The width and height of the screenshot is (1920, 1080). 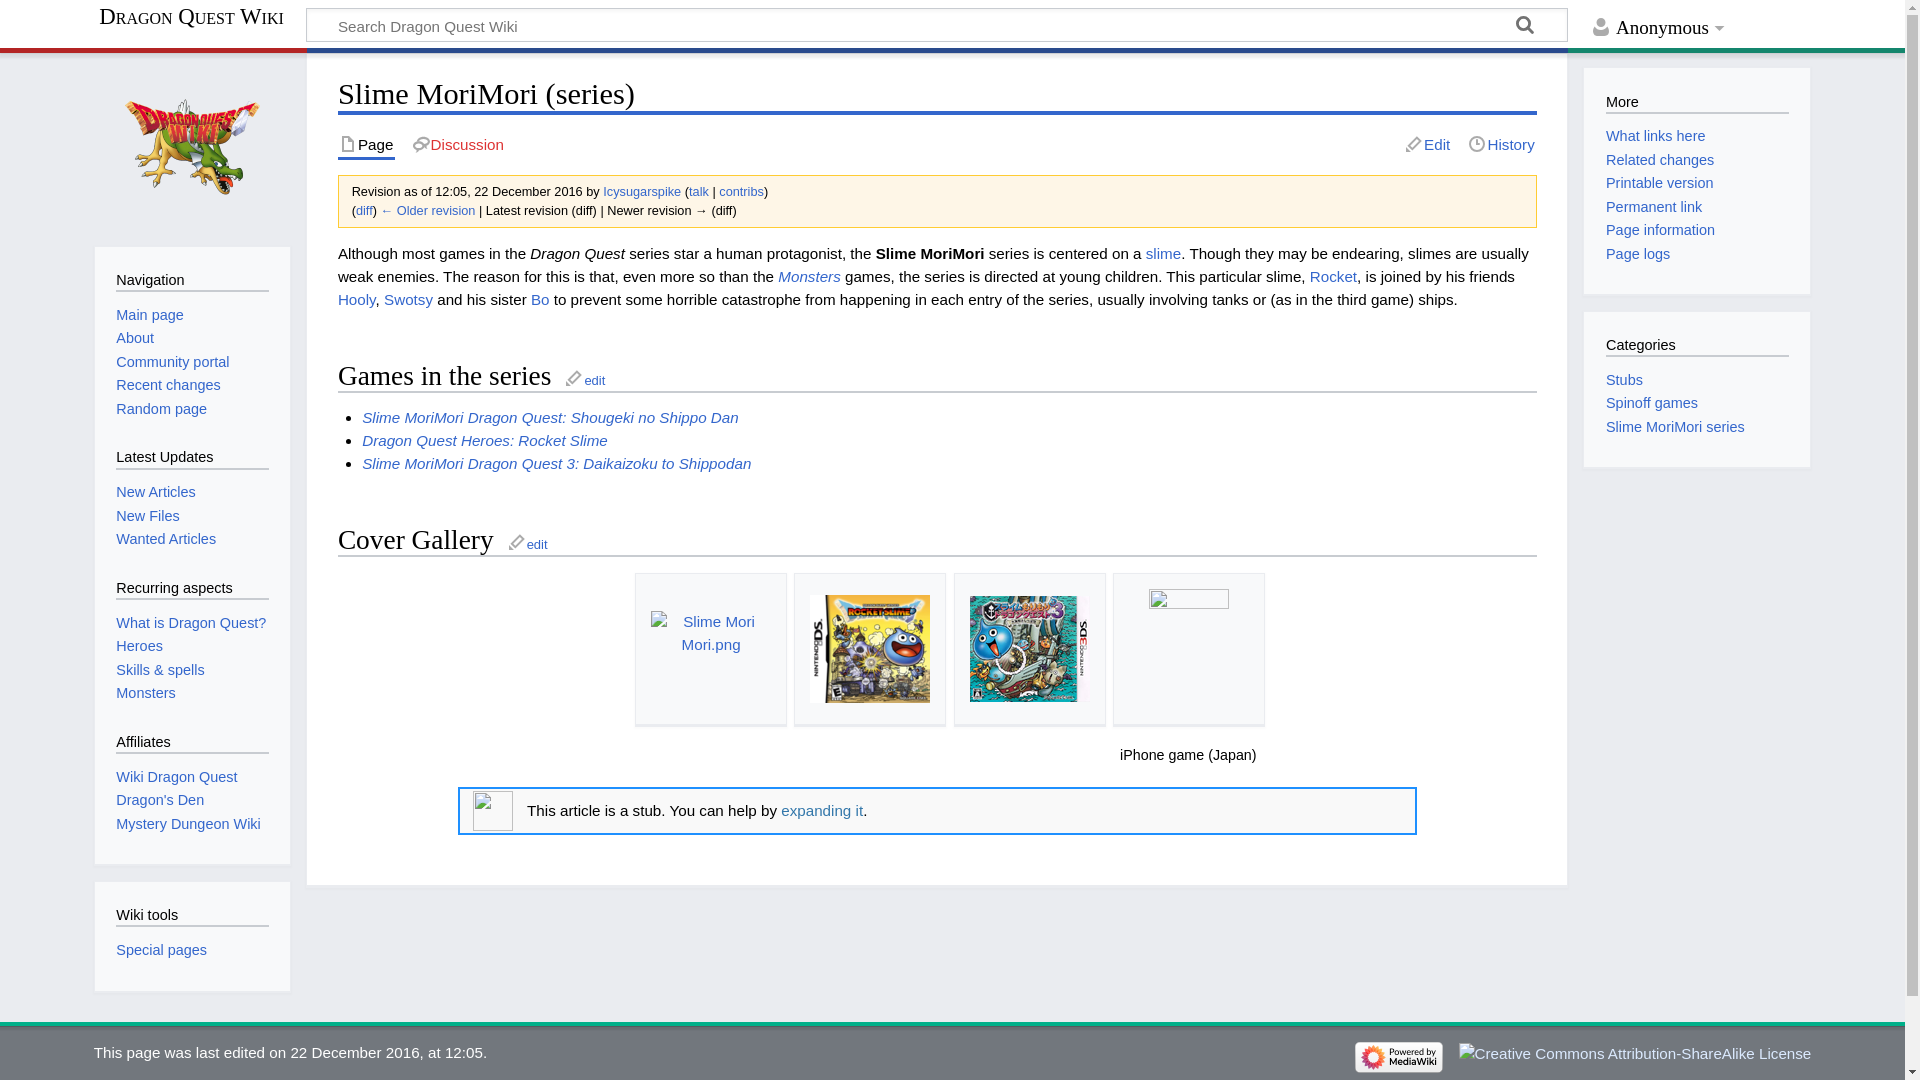 I want to click on Bo, so click(x=540, y=298).